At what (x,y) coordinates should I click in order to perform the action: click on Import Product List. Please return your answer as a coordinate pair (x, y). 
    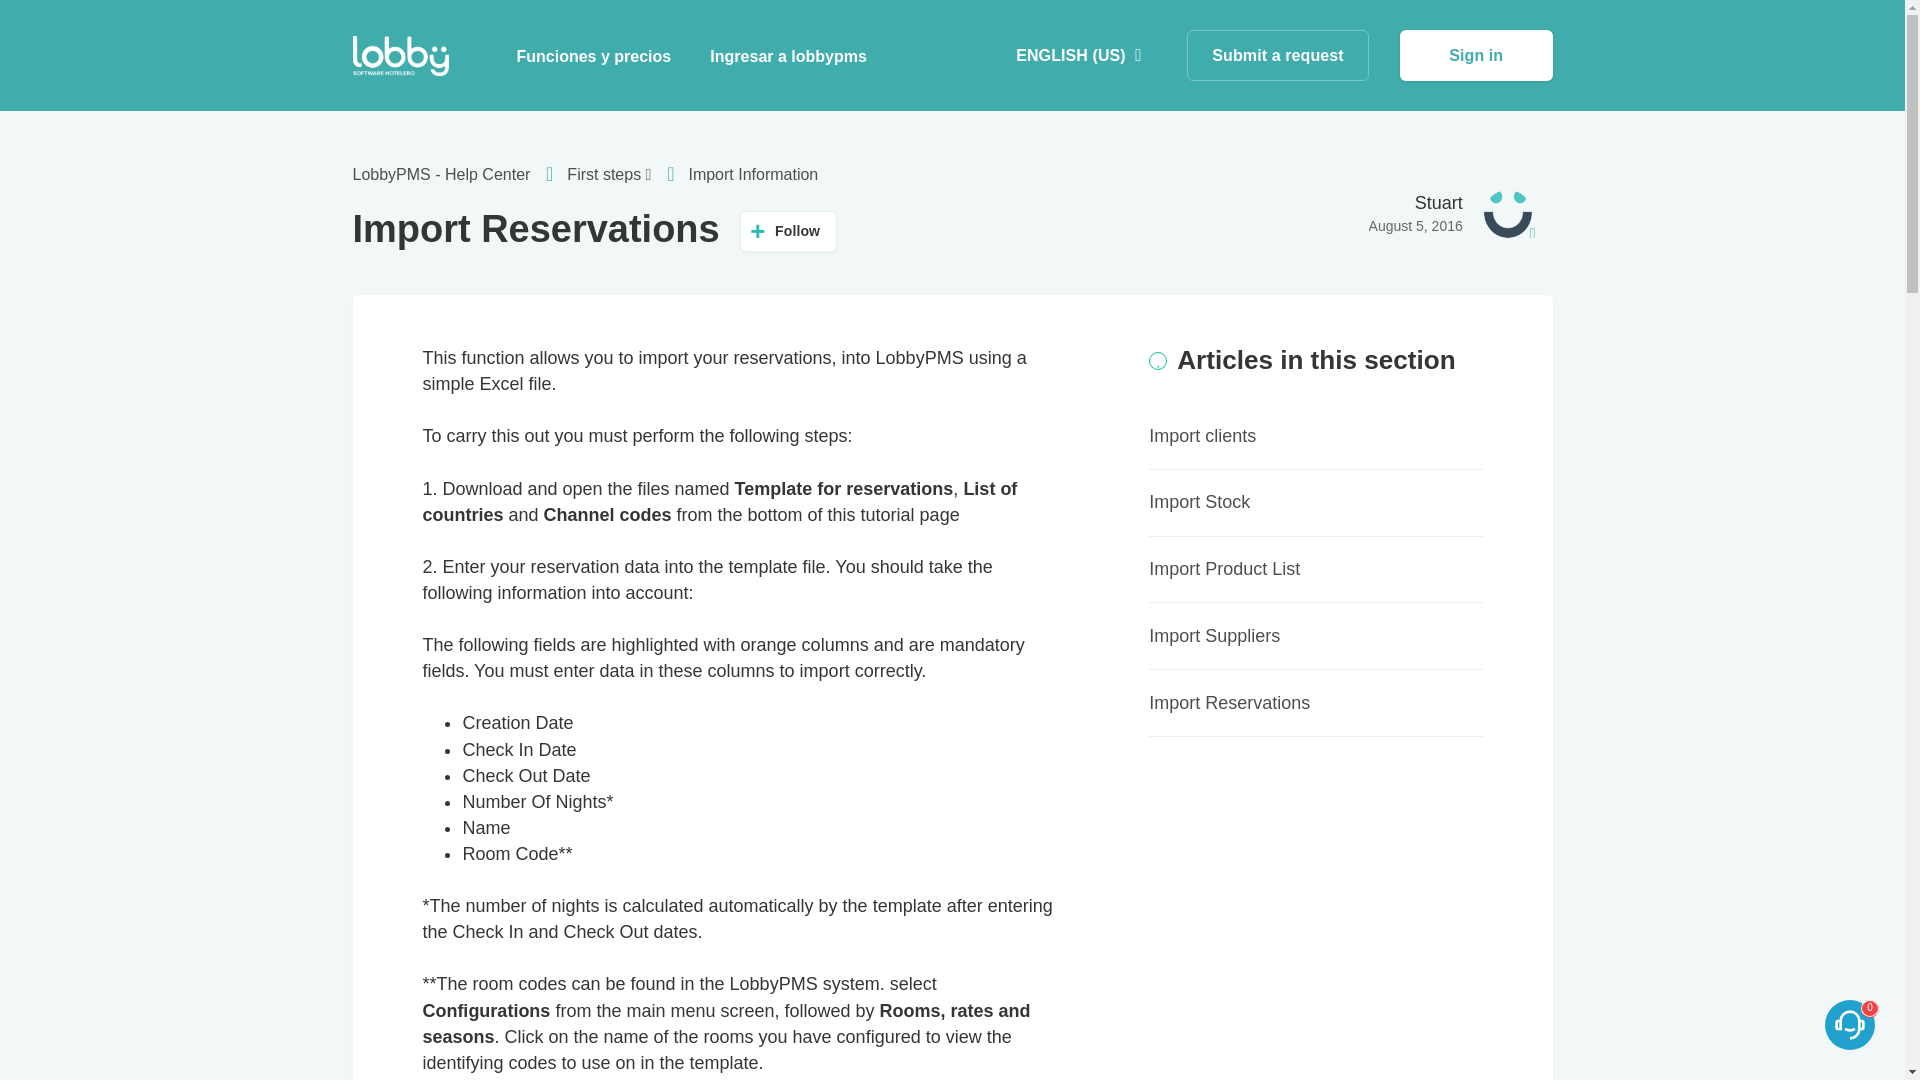
    Looking at the image, I should click on (1224, 568).